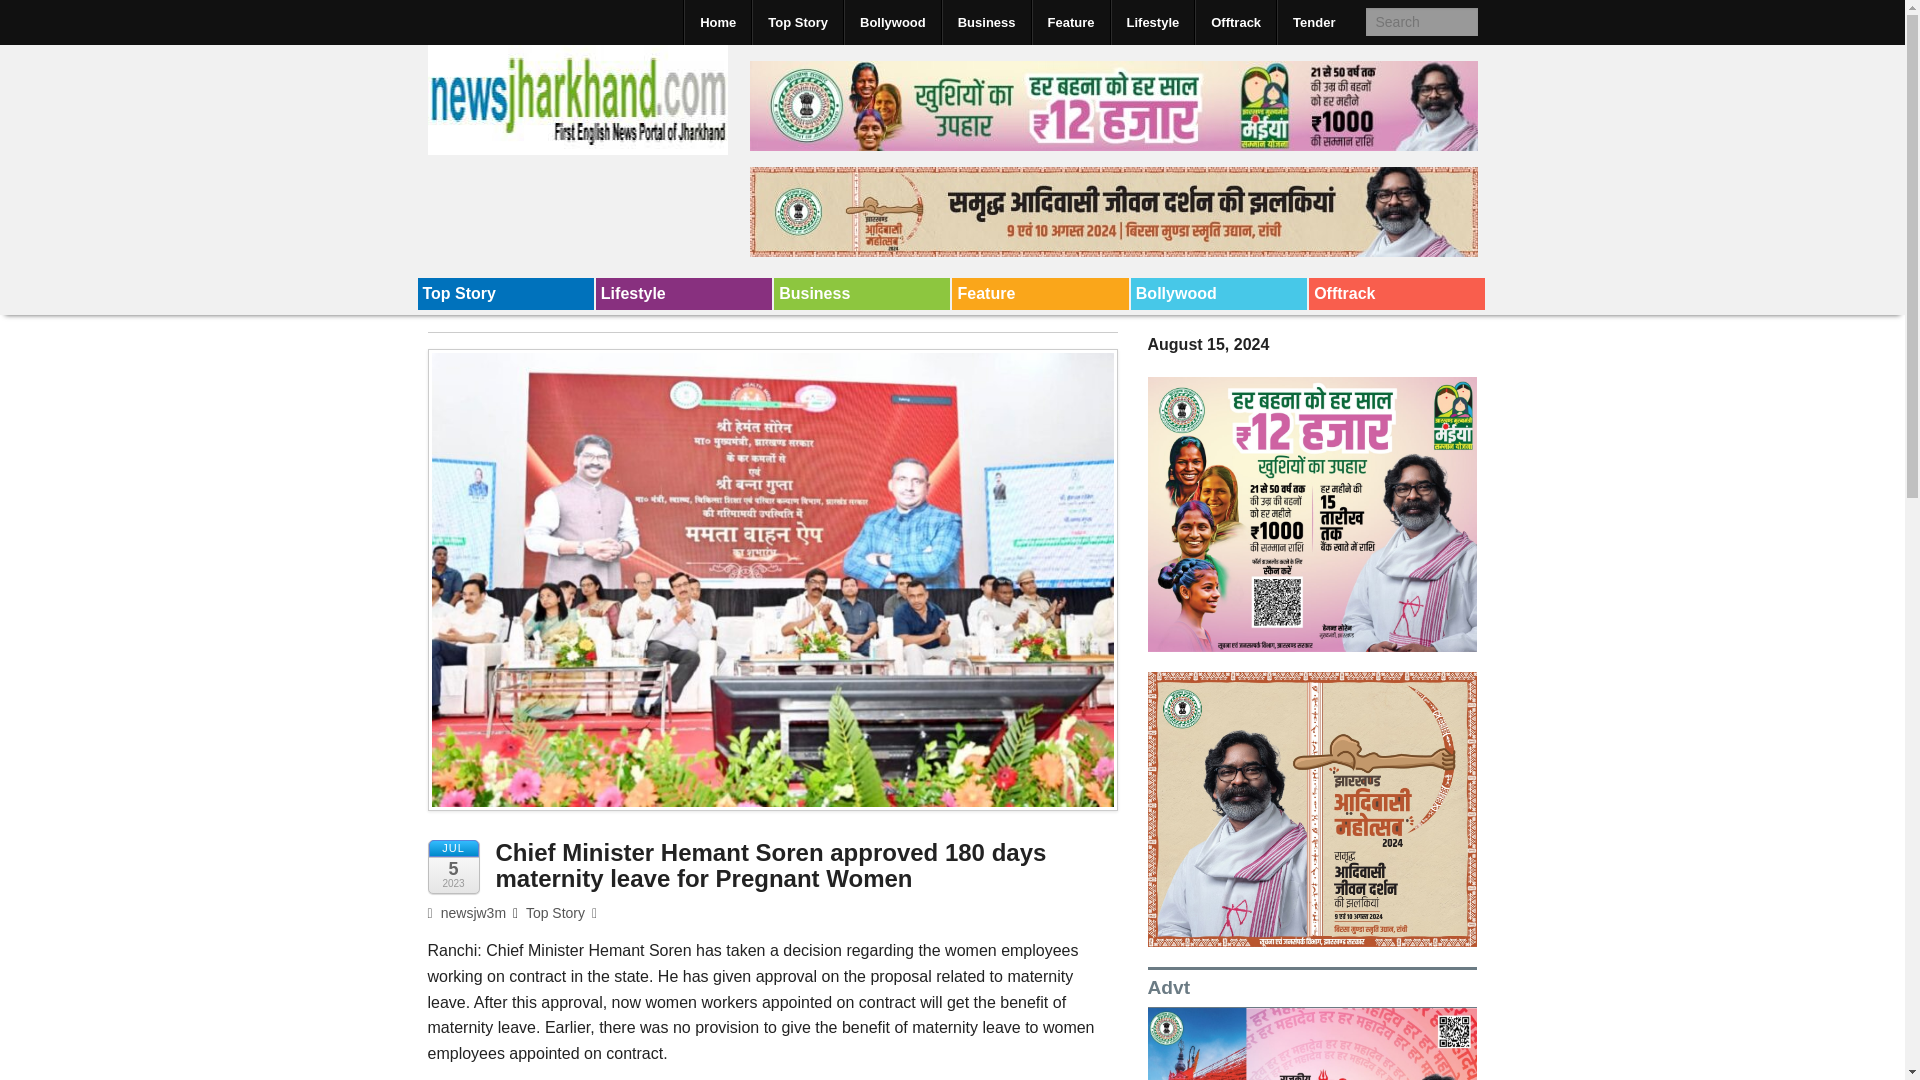  I want to click on Top Story, so click(506, 293).